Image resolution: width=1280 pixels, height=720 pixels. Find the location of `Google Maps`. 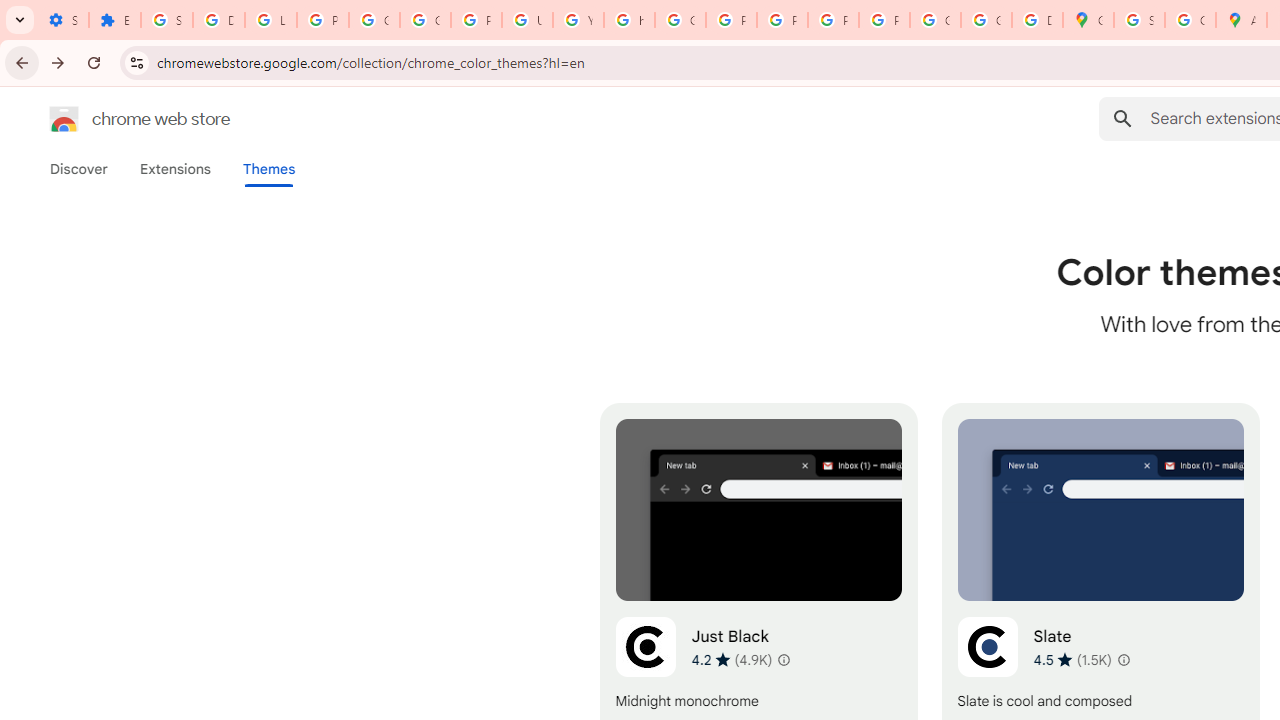

Google Maps is located at coordinates (1088, 20).